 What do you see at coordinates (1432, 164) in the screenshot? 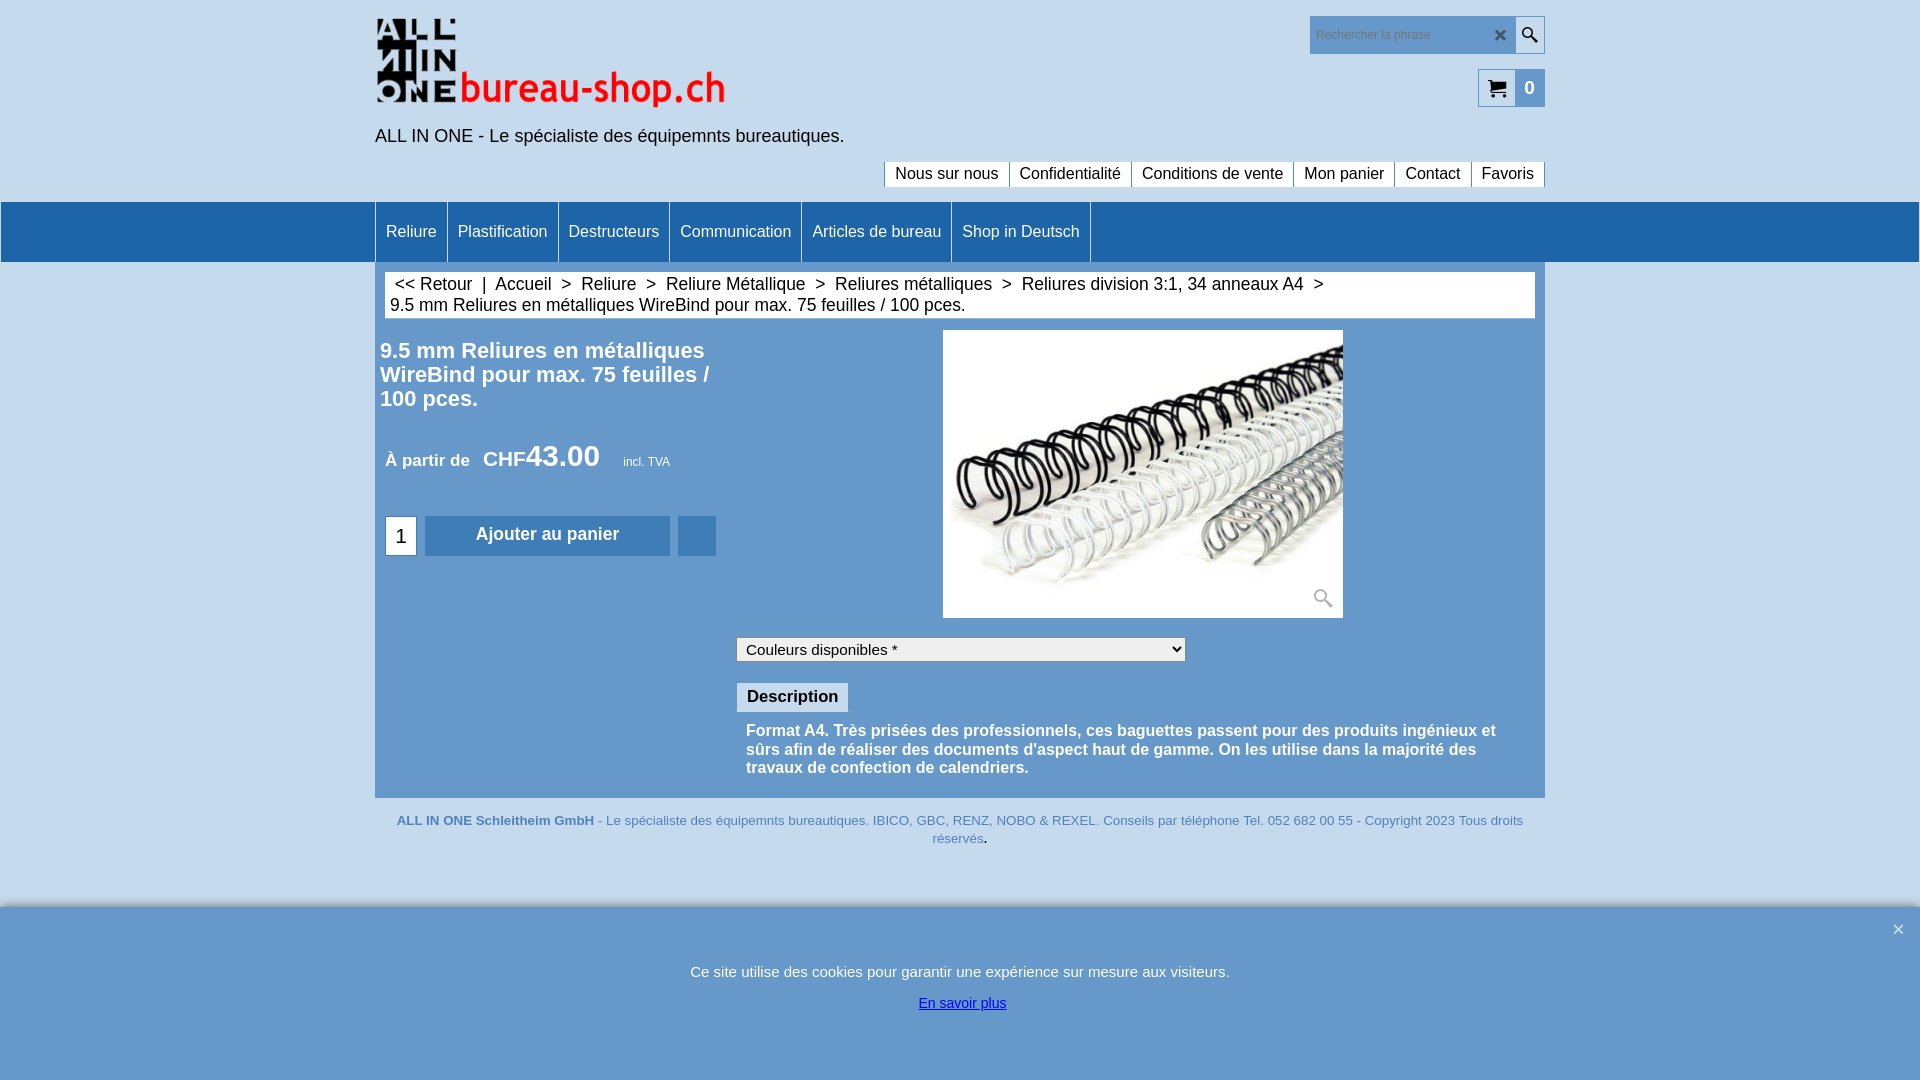
I see `Contact` at bounding box center [1432, 164].